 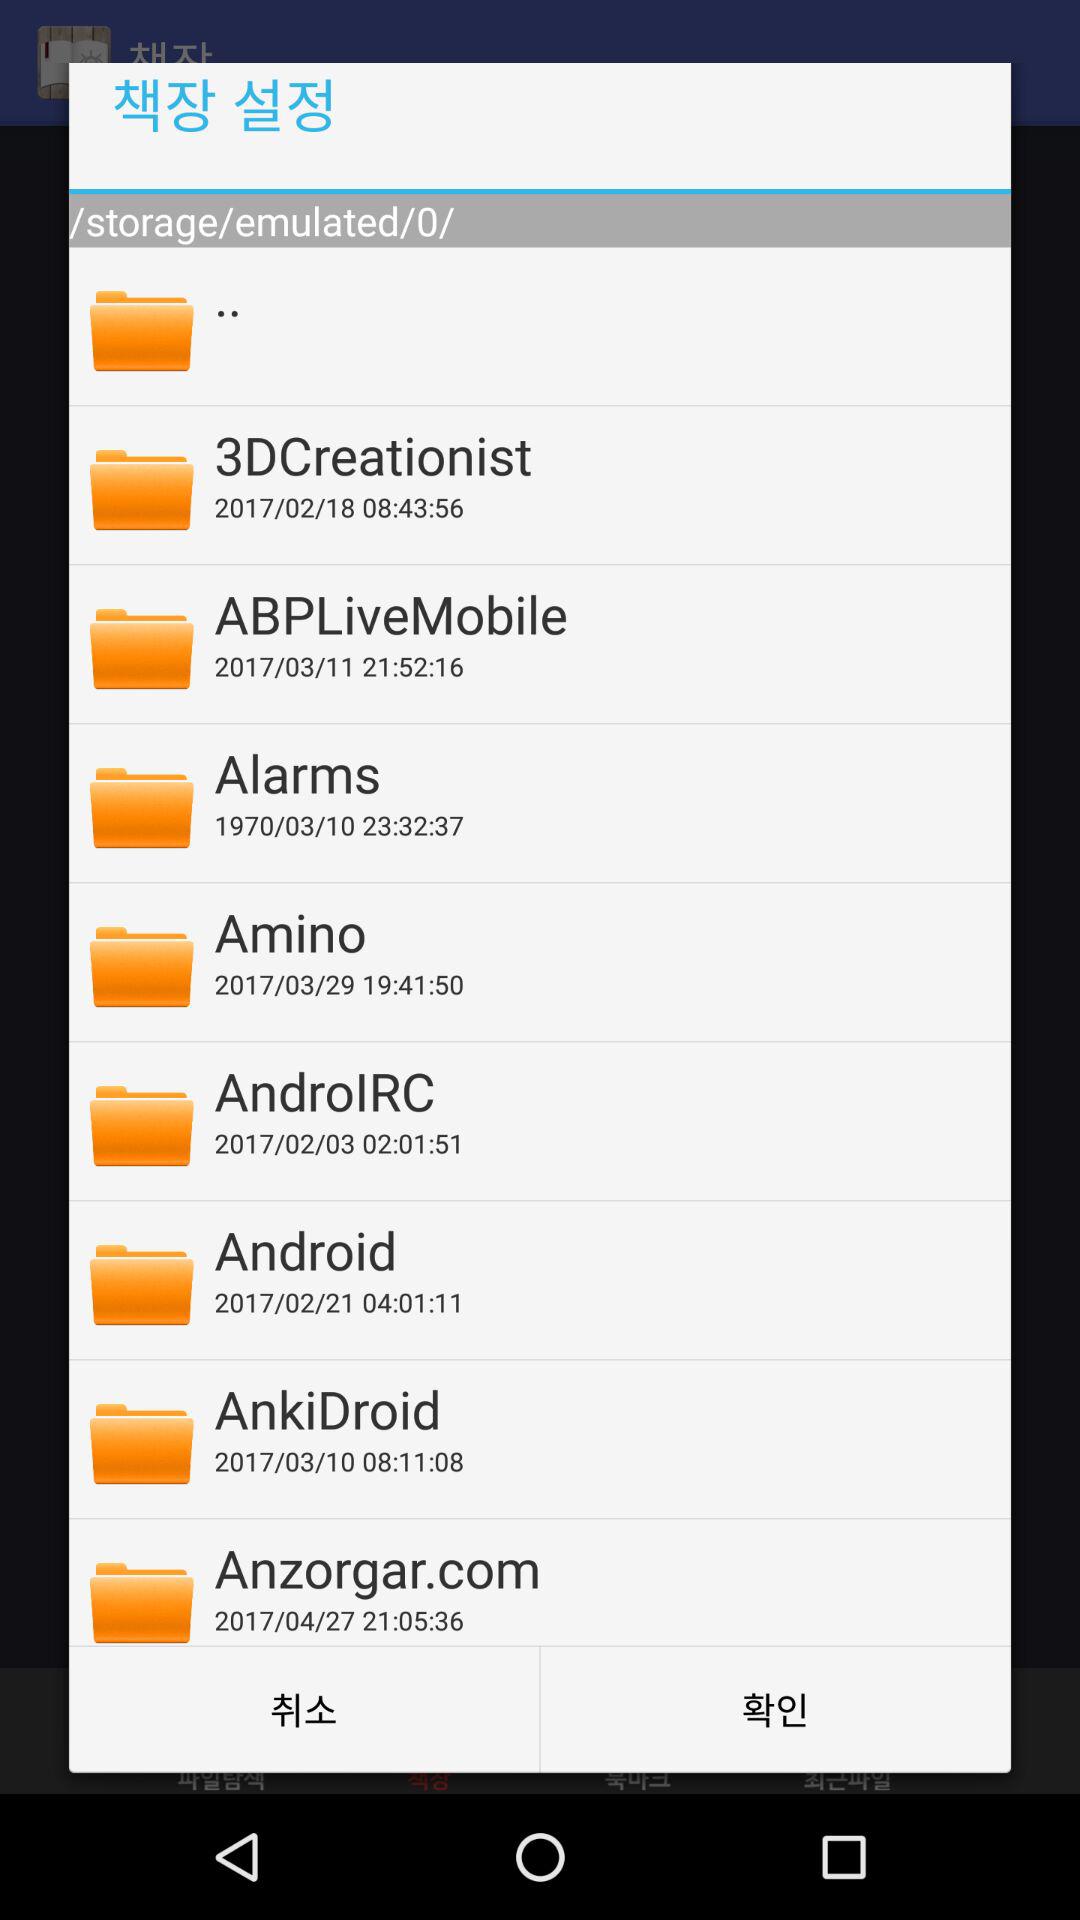 I want to click on jump until the android app, so click(x=599, y=1250).